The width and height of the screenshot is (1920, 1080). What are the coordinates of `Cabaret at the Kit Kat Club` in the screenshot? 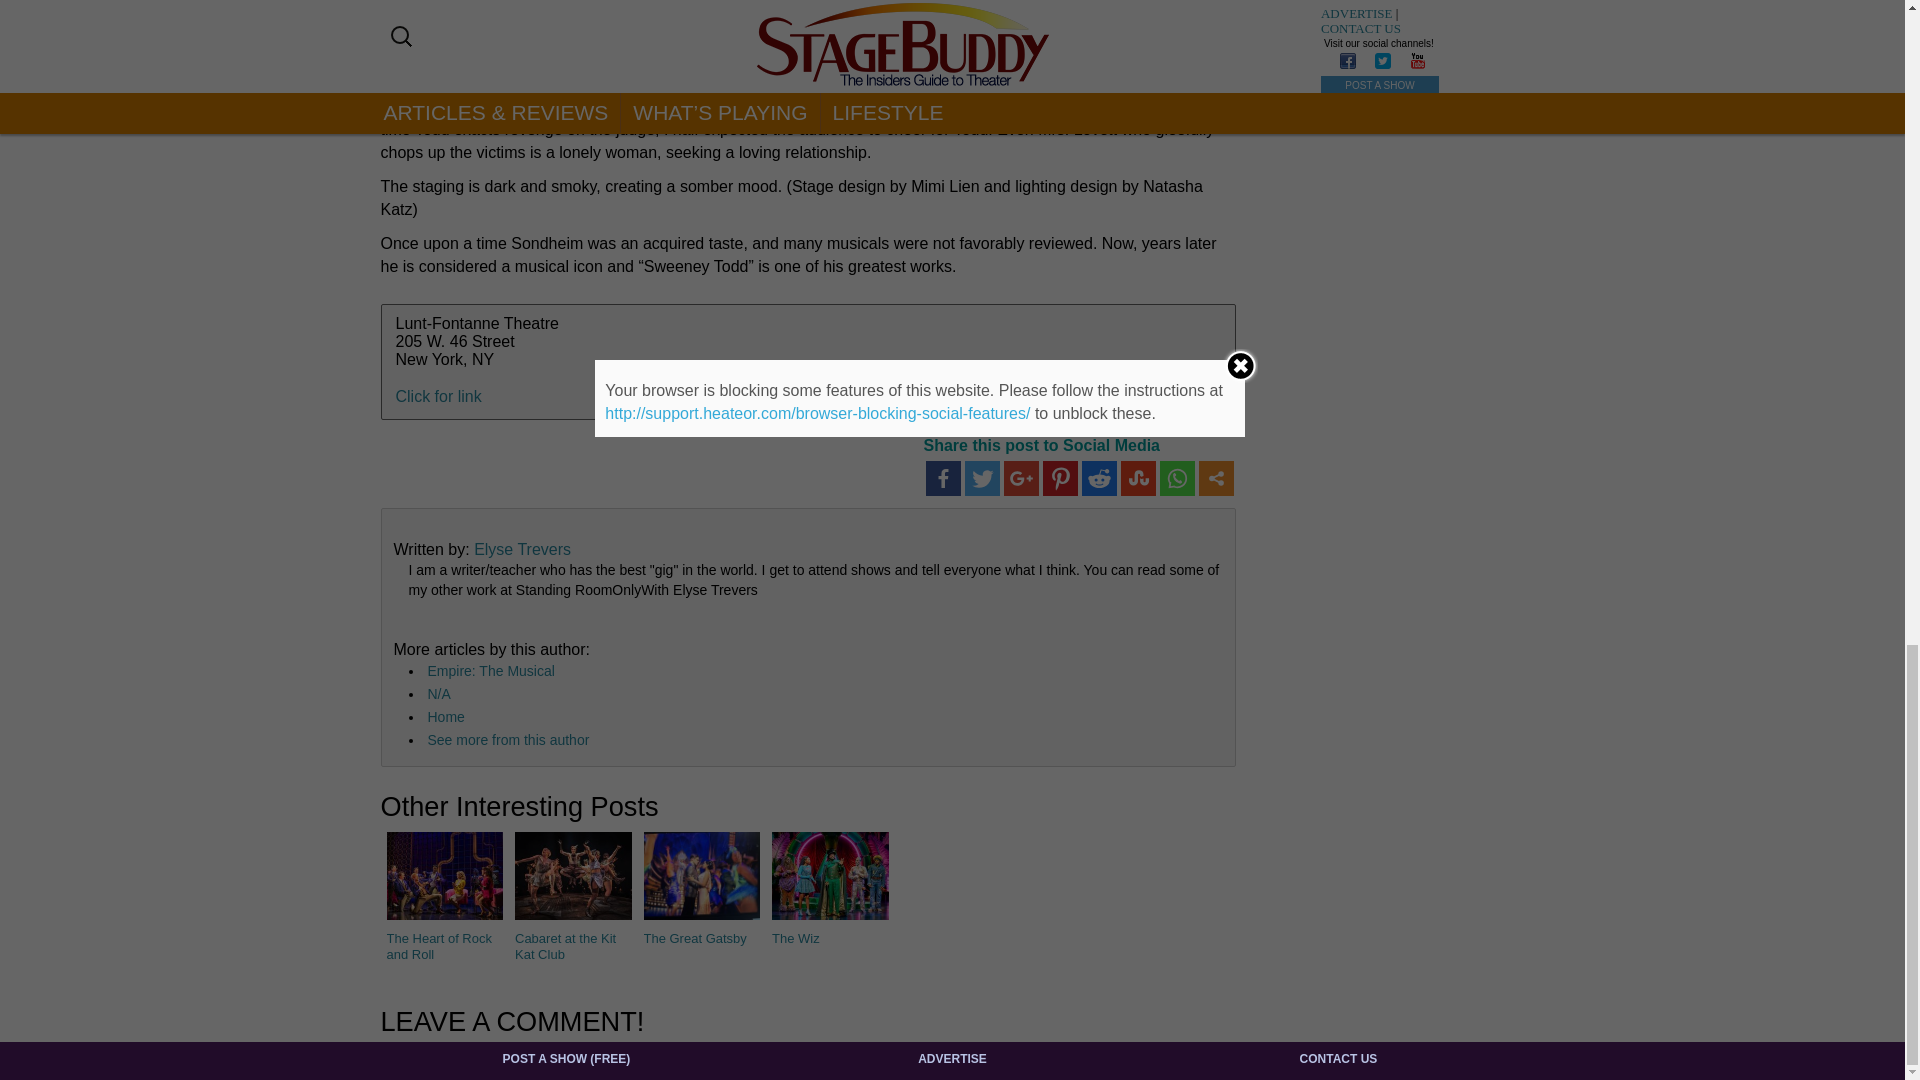 It's located at (572, 896).